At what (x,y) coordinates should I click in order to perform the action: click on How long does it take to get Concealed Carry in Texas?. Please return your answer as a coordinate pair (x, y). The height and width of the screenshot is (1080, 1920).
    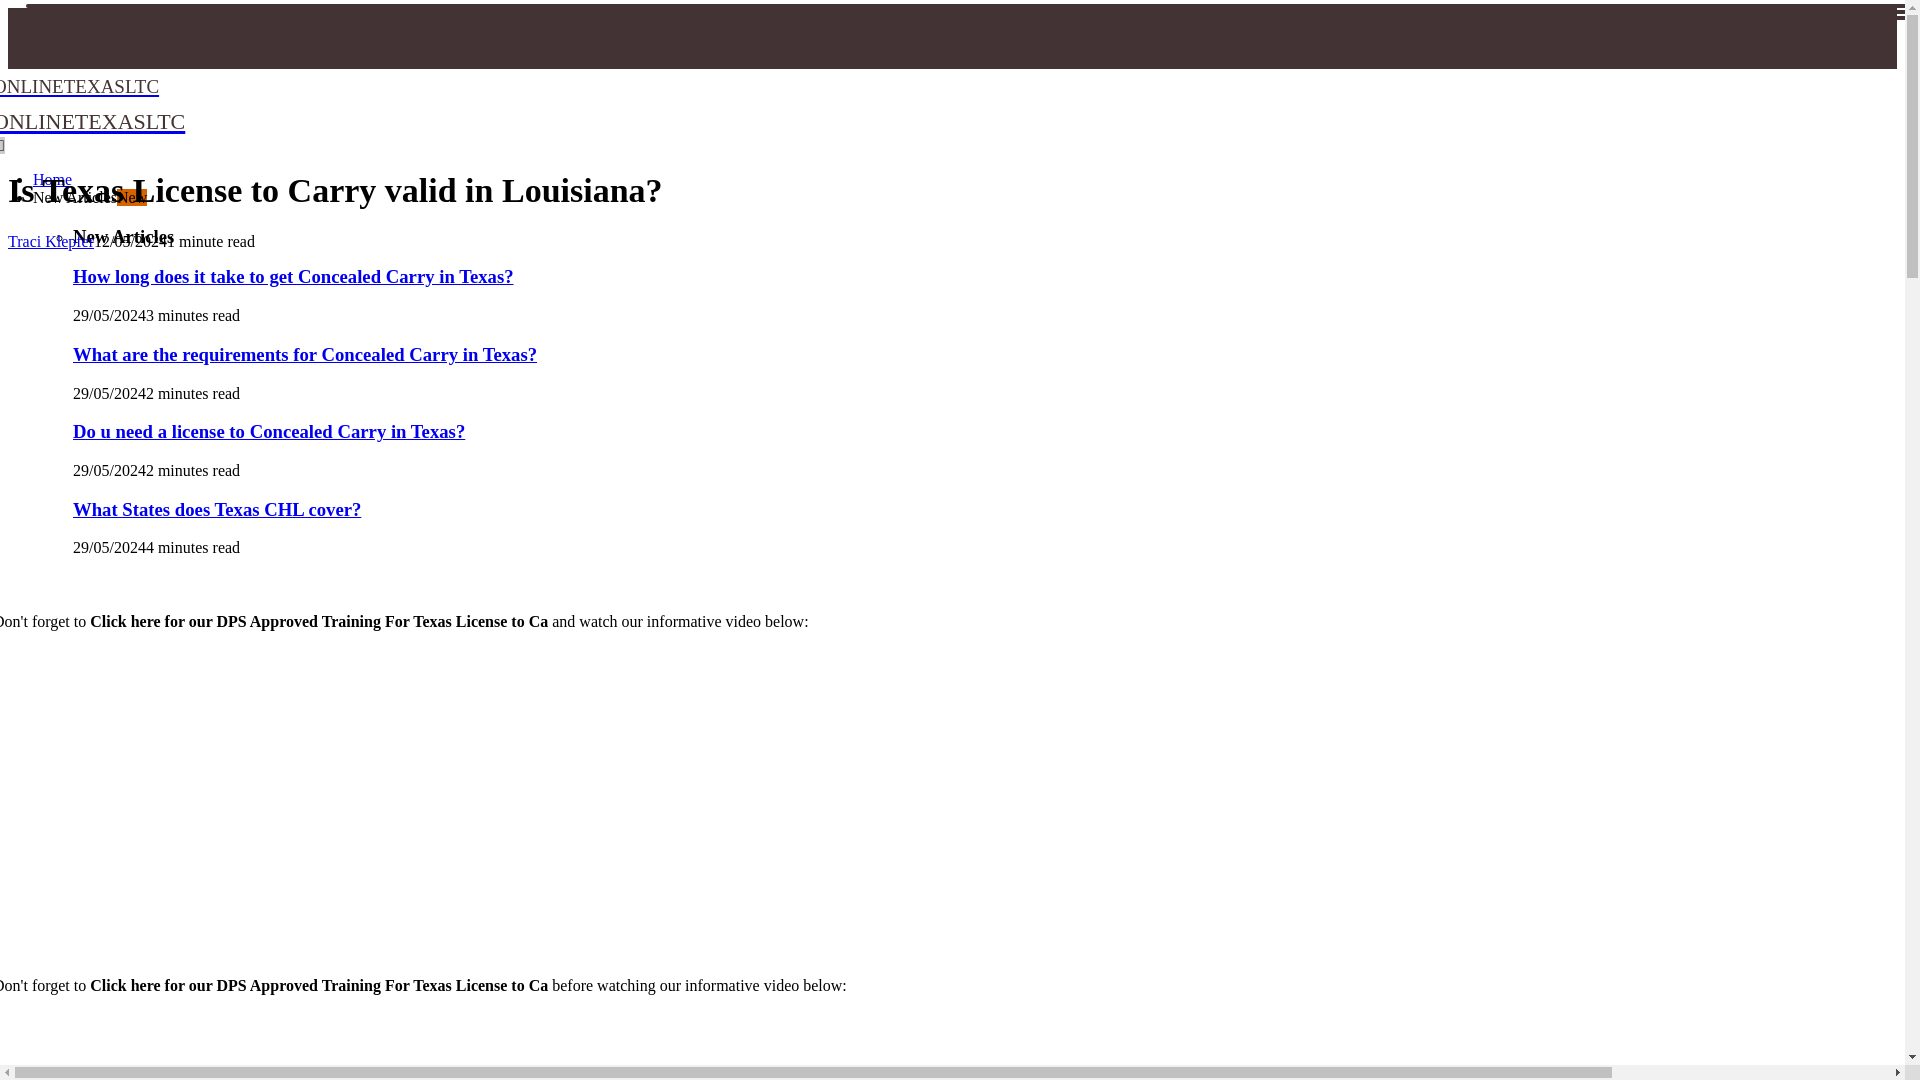
    Looking at the image, I should click on (50, 241).